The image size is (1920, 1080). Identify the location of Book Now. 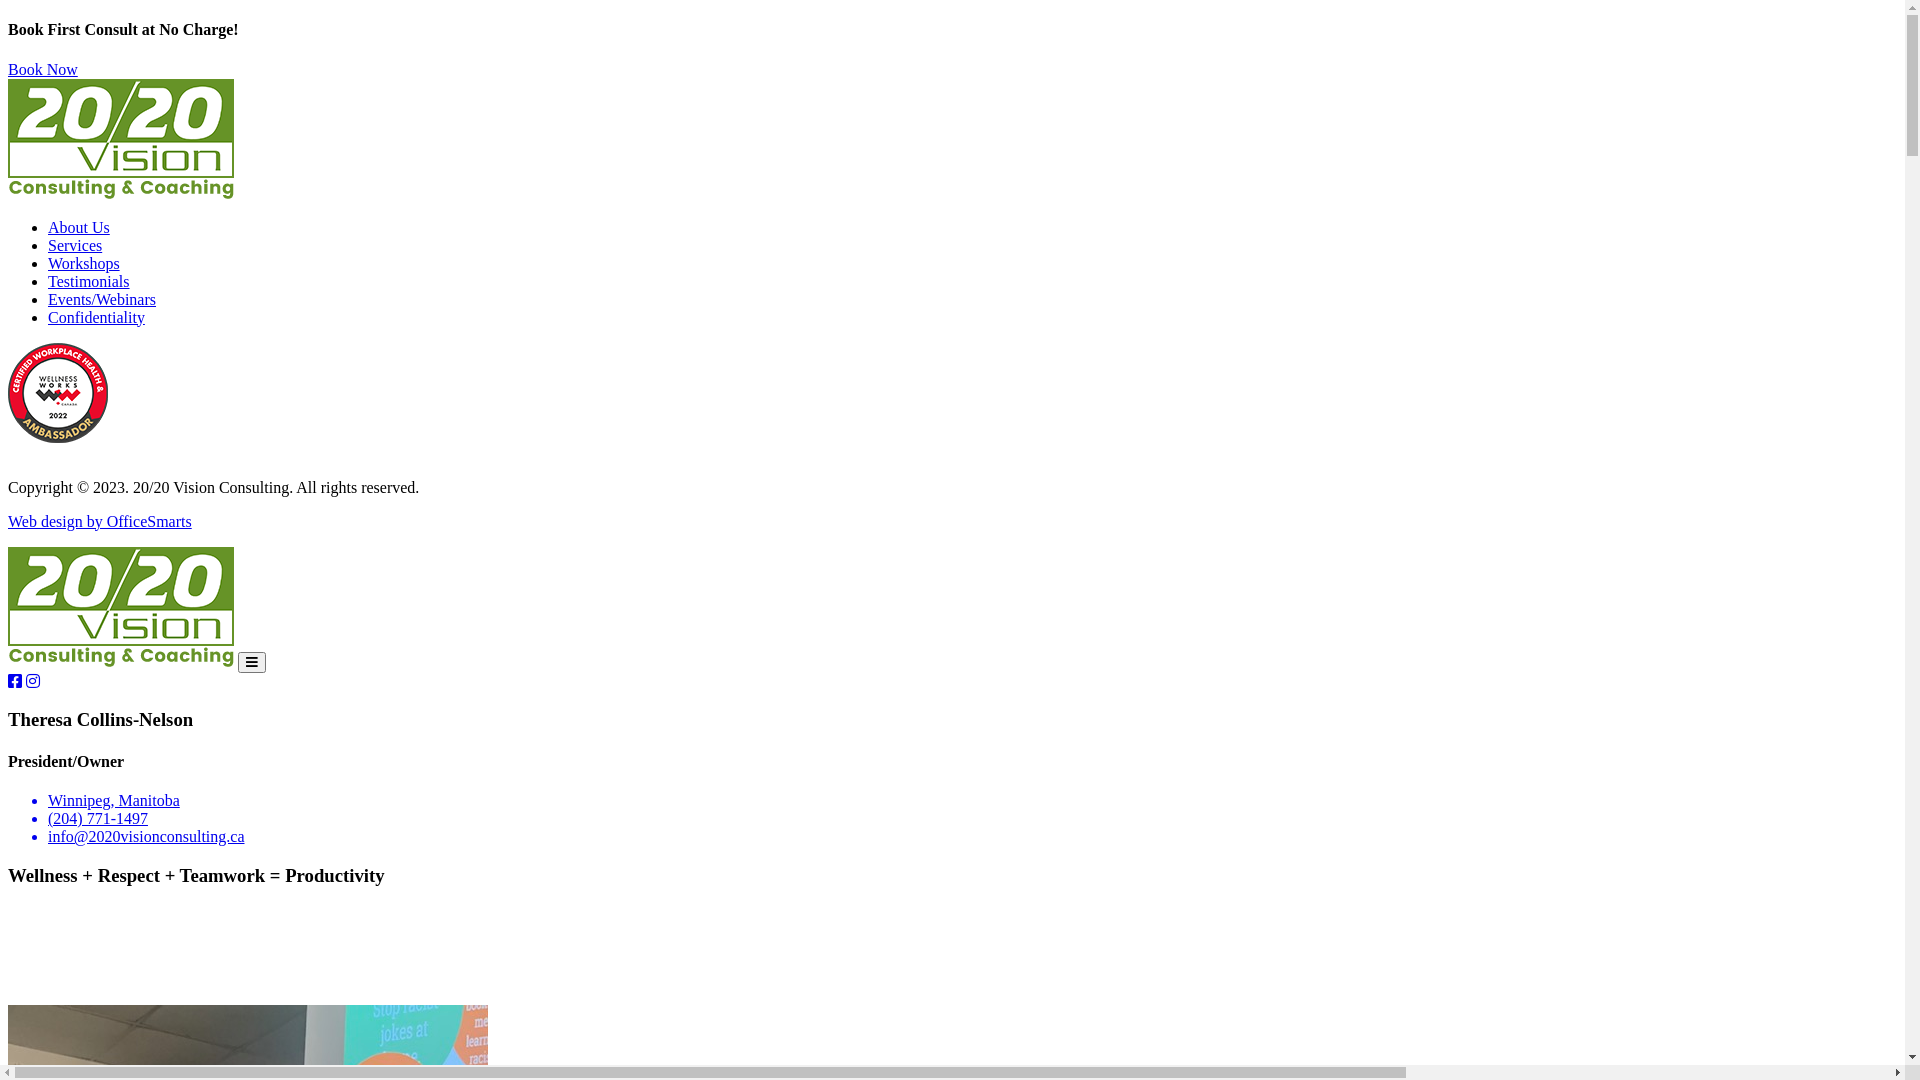
(43, 69).